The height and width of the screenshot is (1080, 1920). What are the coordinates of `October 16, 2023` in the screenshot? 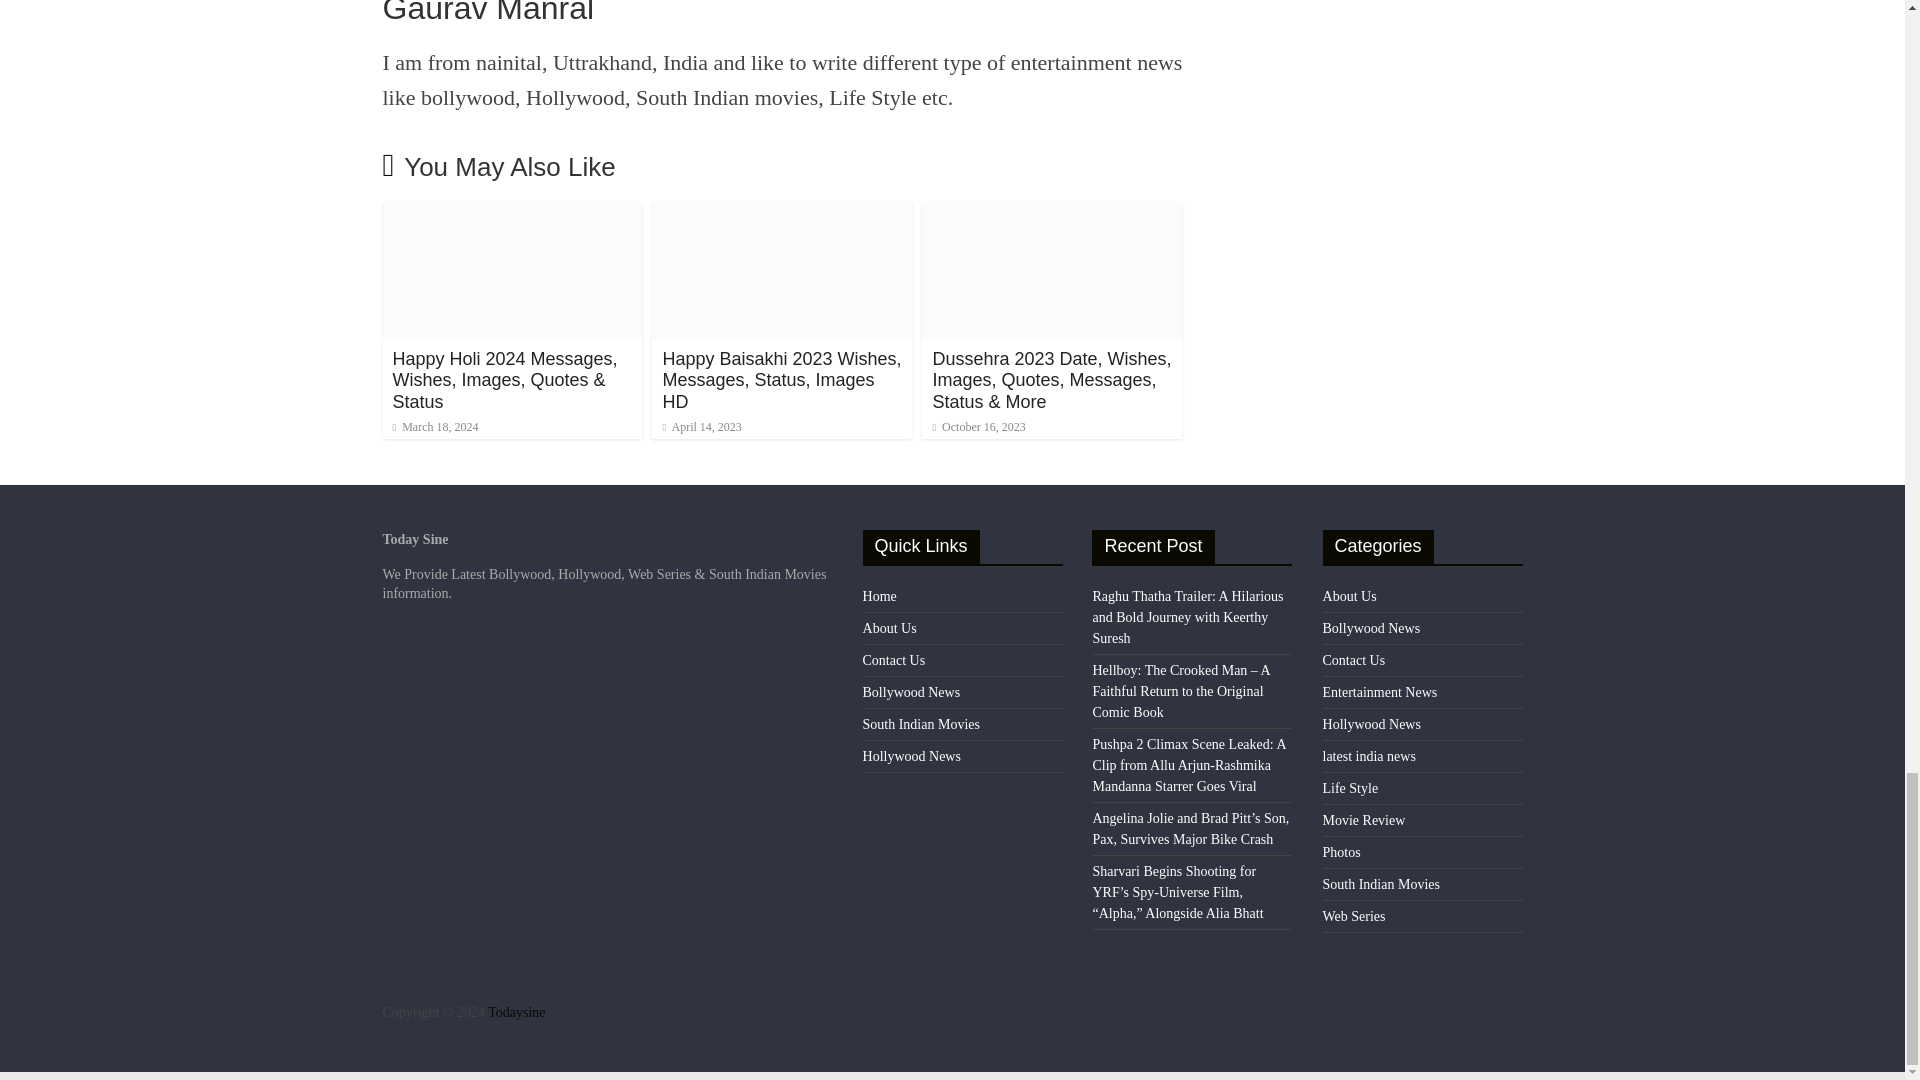 It's located at (978, 427).